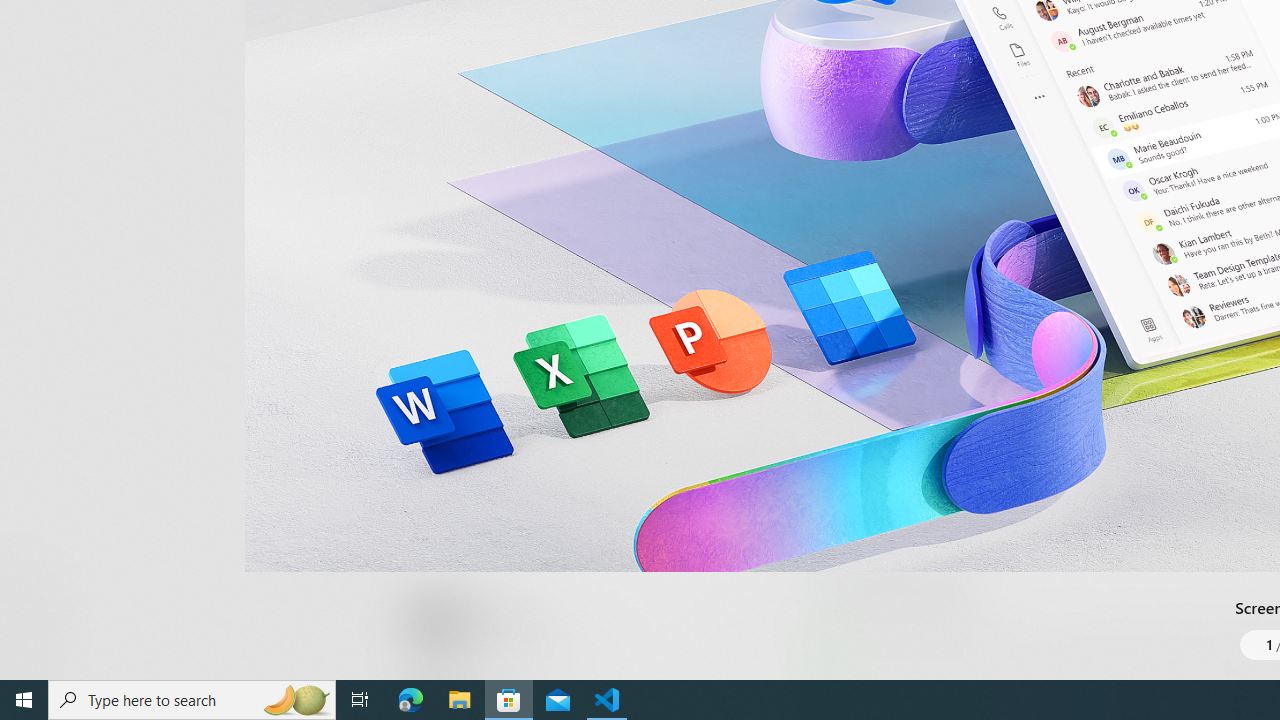 The image size is (1280, 720). Describe the element at coordinates (854, 674) in the screenshot. I see `Show more` at that location.